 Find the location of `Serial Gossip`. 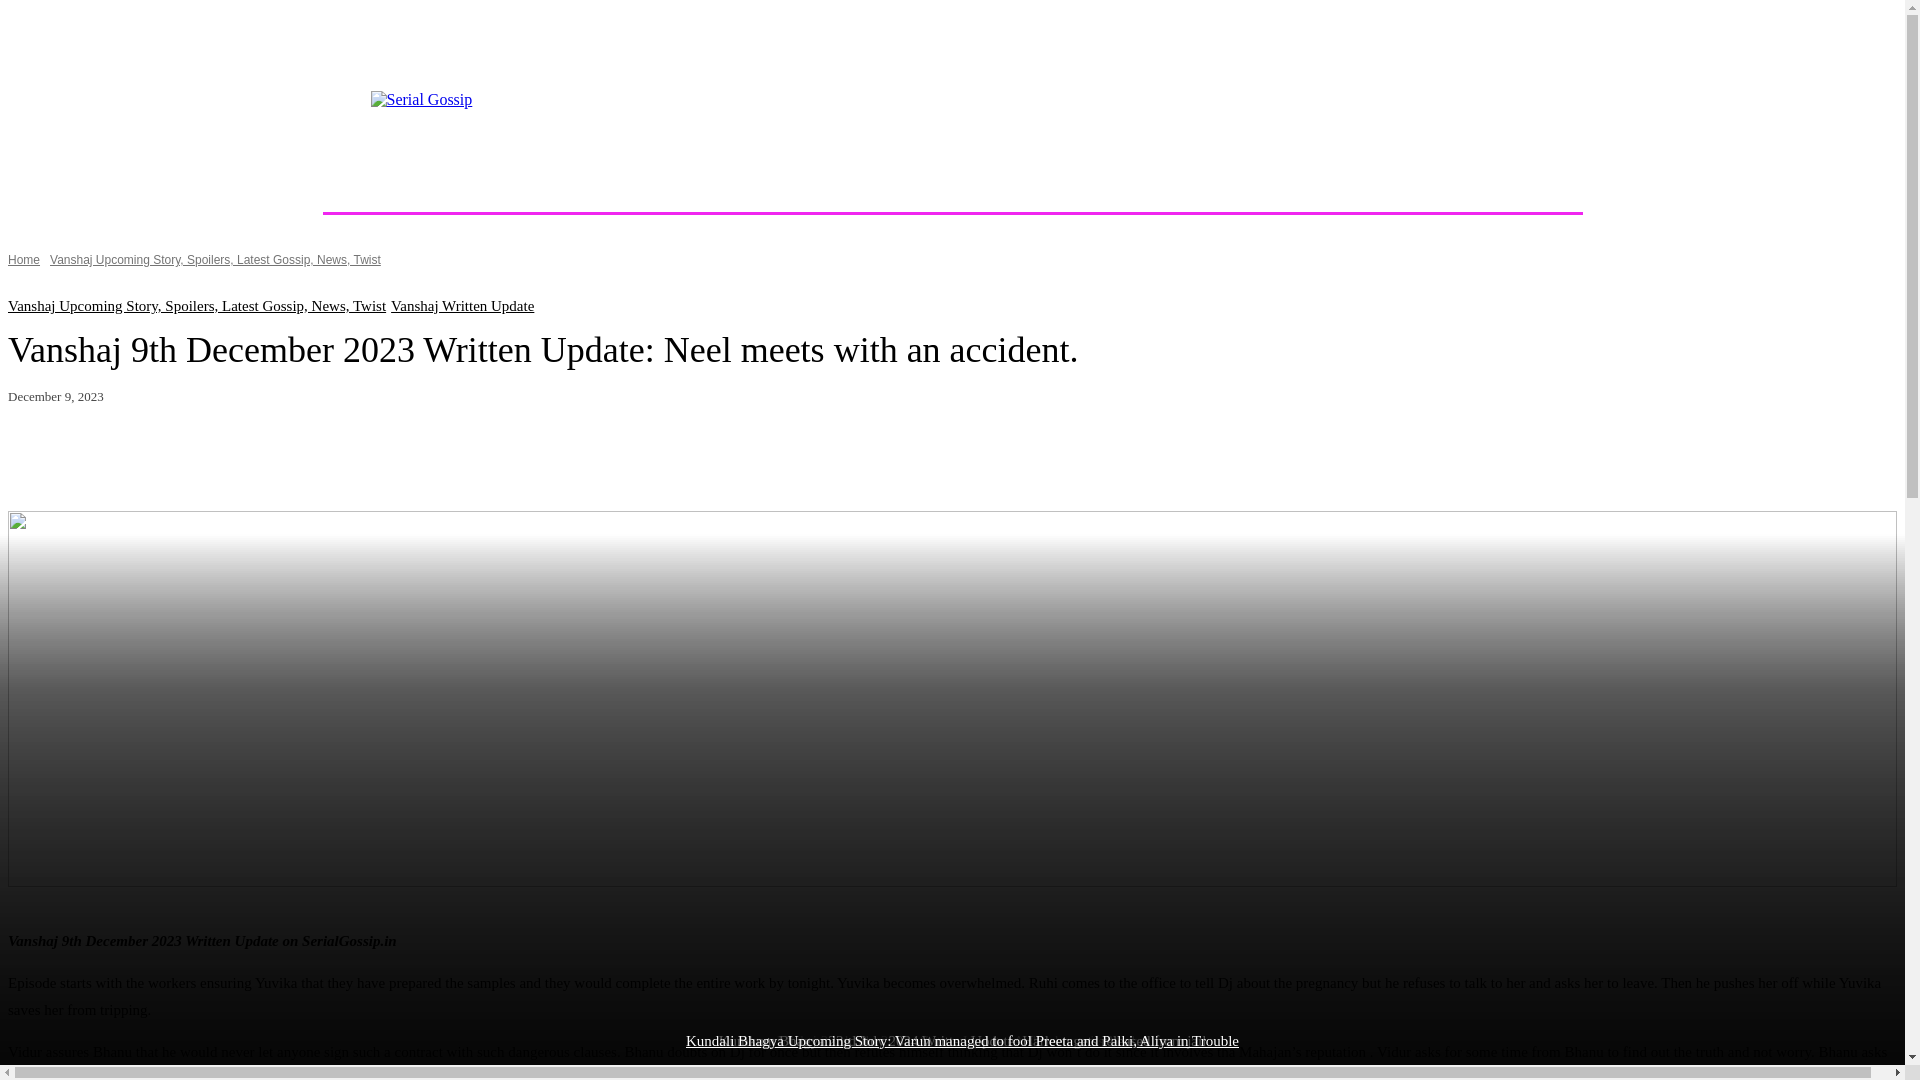

Serial Gossip is located at coordinates (568, 116).